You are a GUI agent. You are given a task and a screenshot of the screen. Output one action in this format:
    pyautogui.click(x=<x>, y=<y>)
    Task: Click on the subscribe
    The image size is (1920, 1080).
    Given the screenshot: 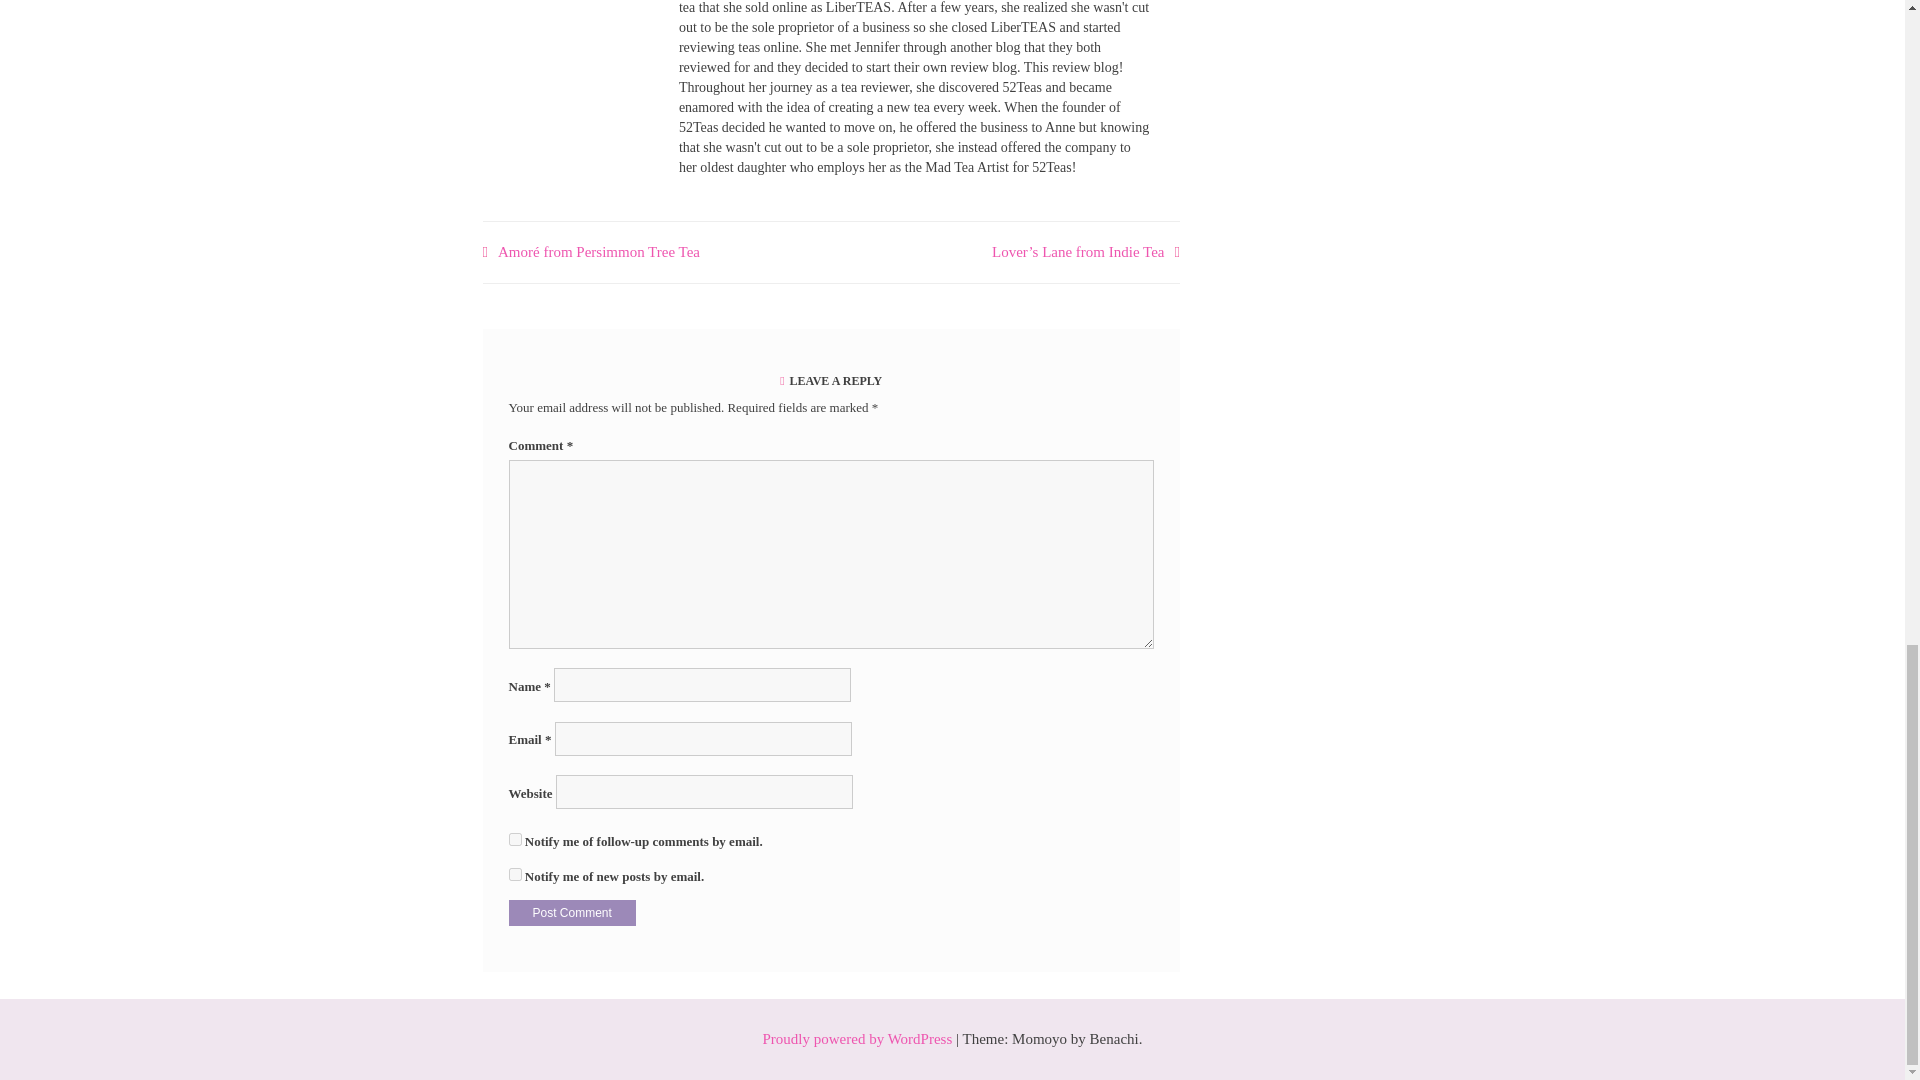 What is the action you would take?
    pyautogui.click(x=514, y=874)
    